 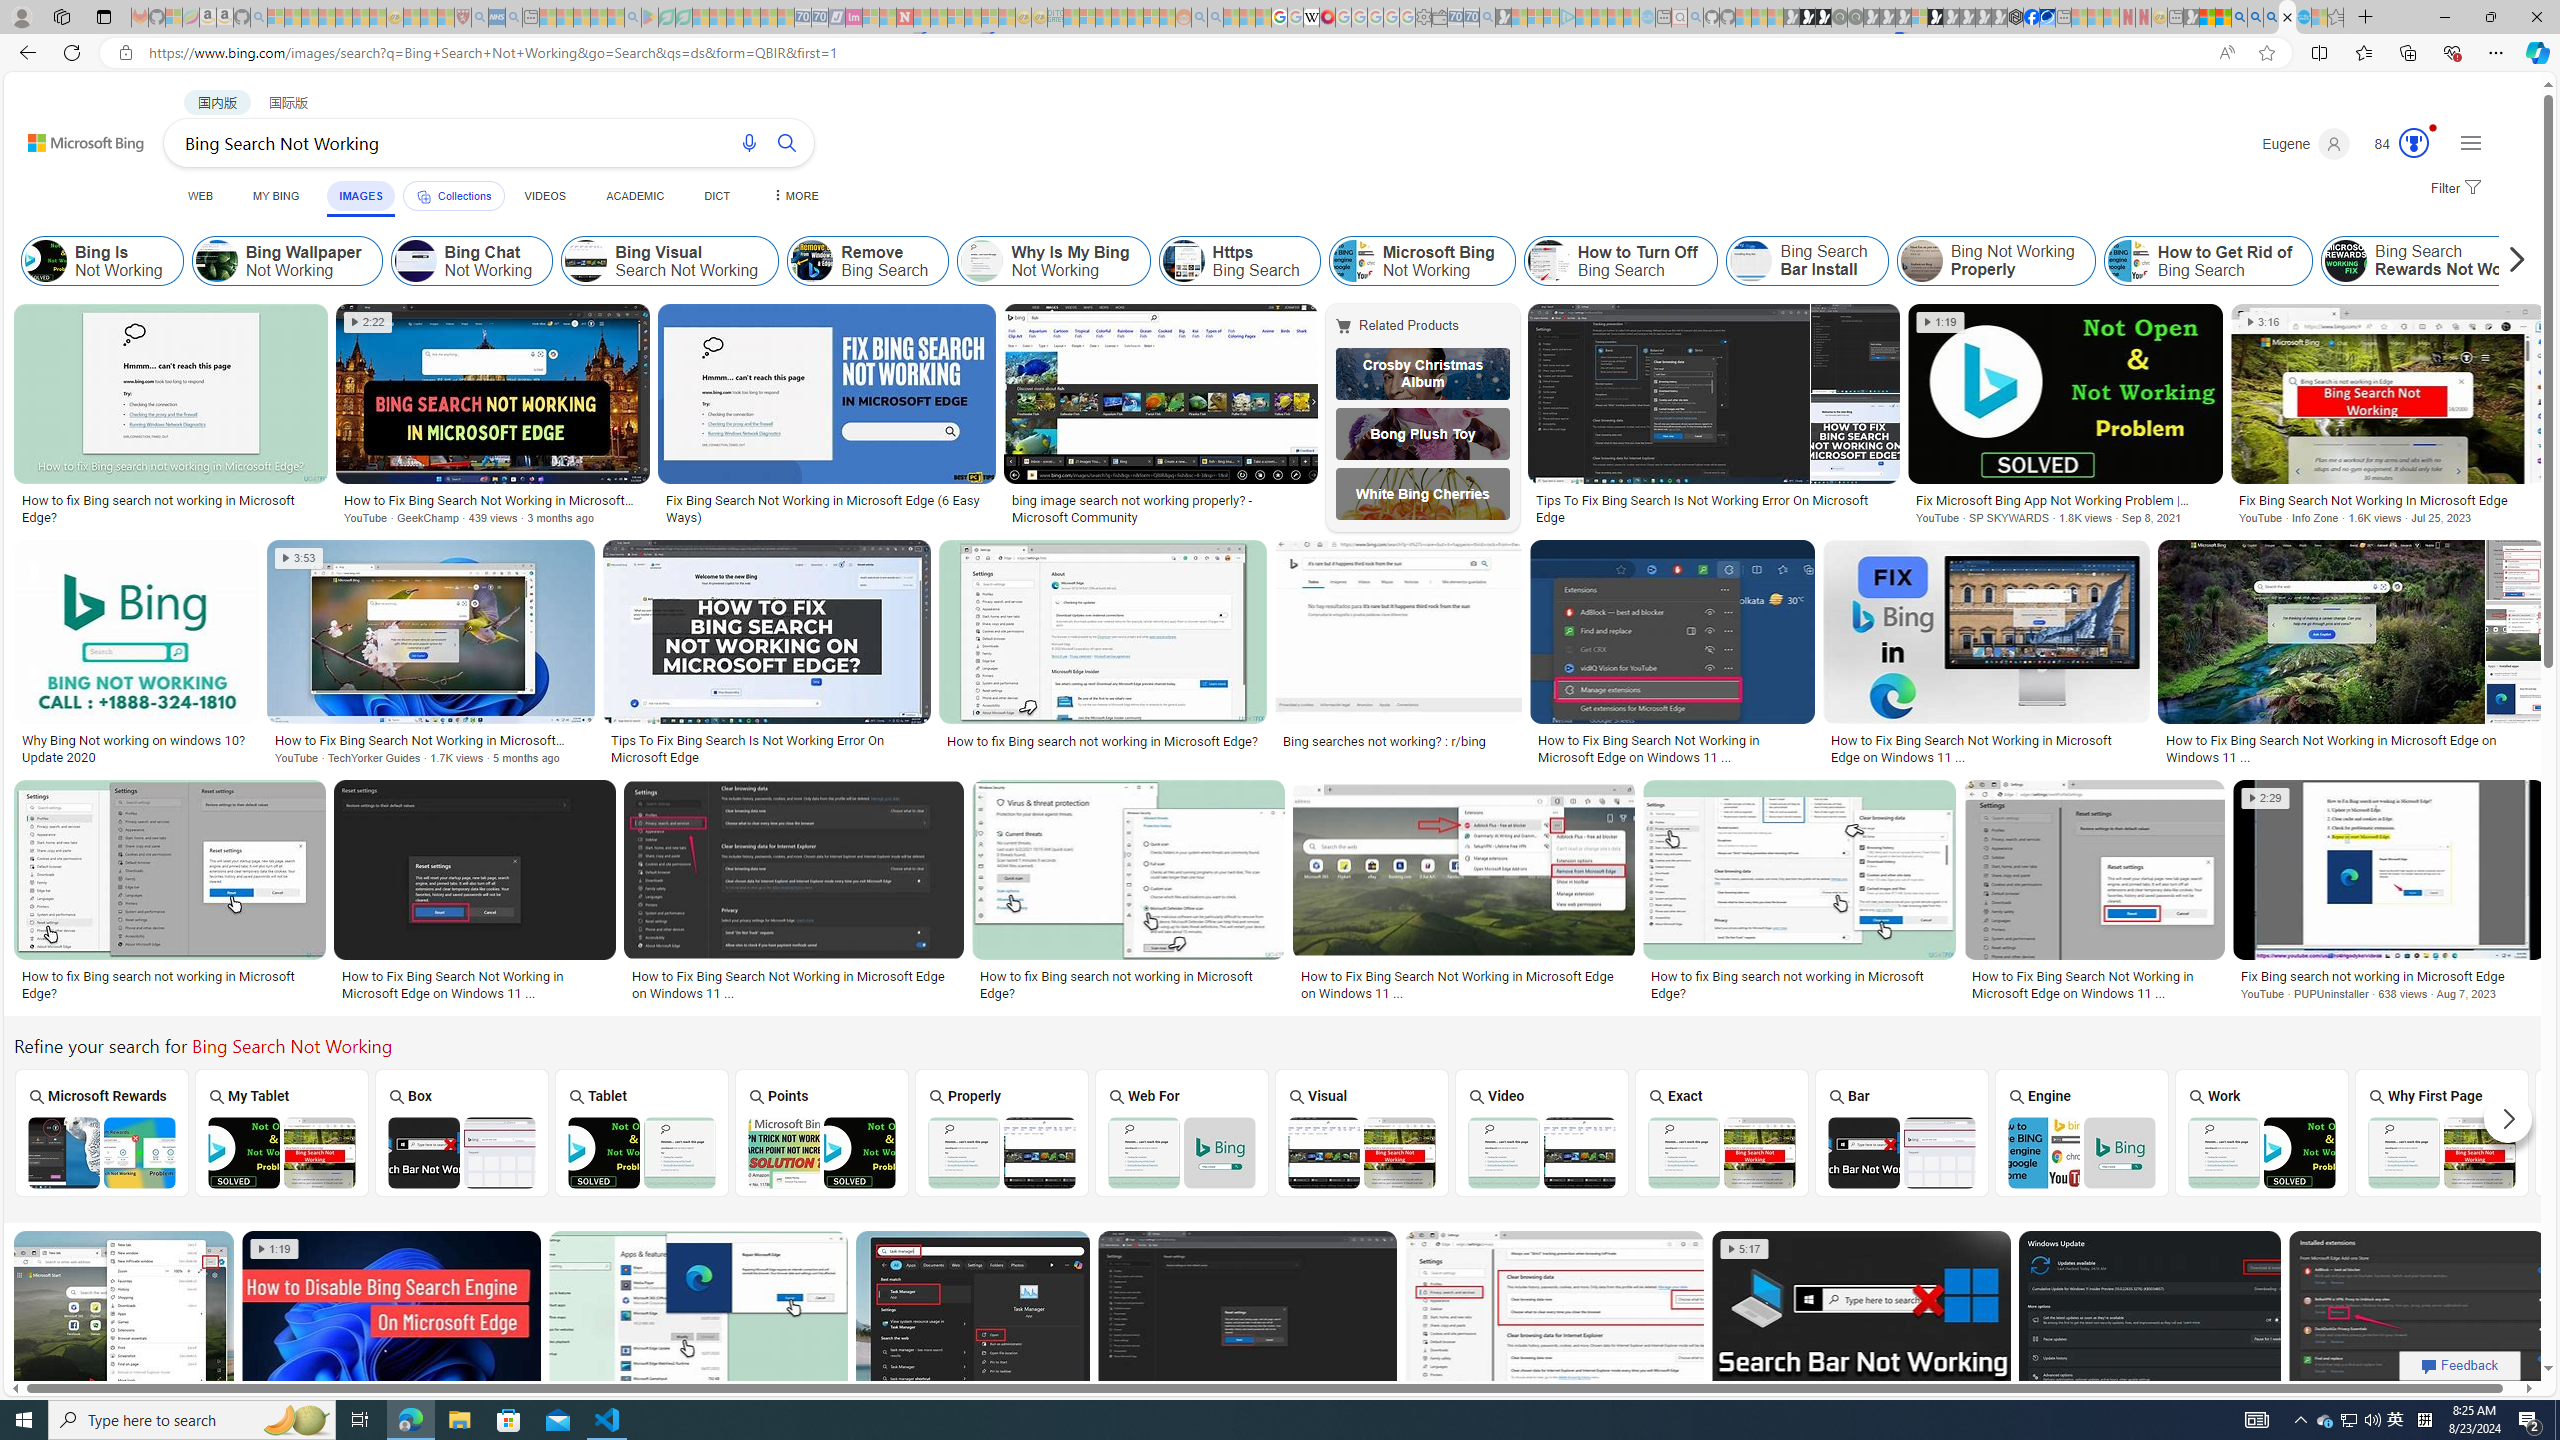 I want to click on Bing Video Search Not Working Video, so click(x=1542, y=1132).